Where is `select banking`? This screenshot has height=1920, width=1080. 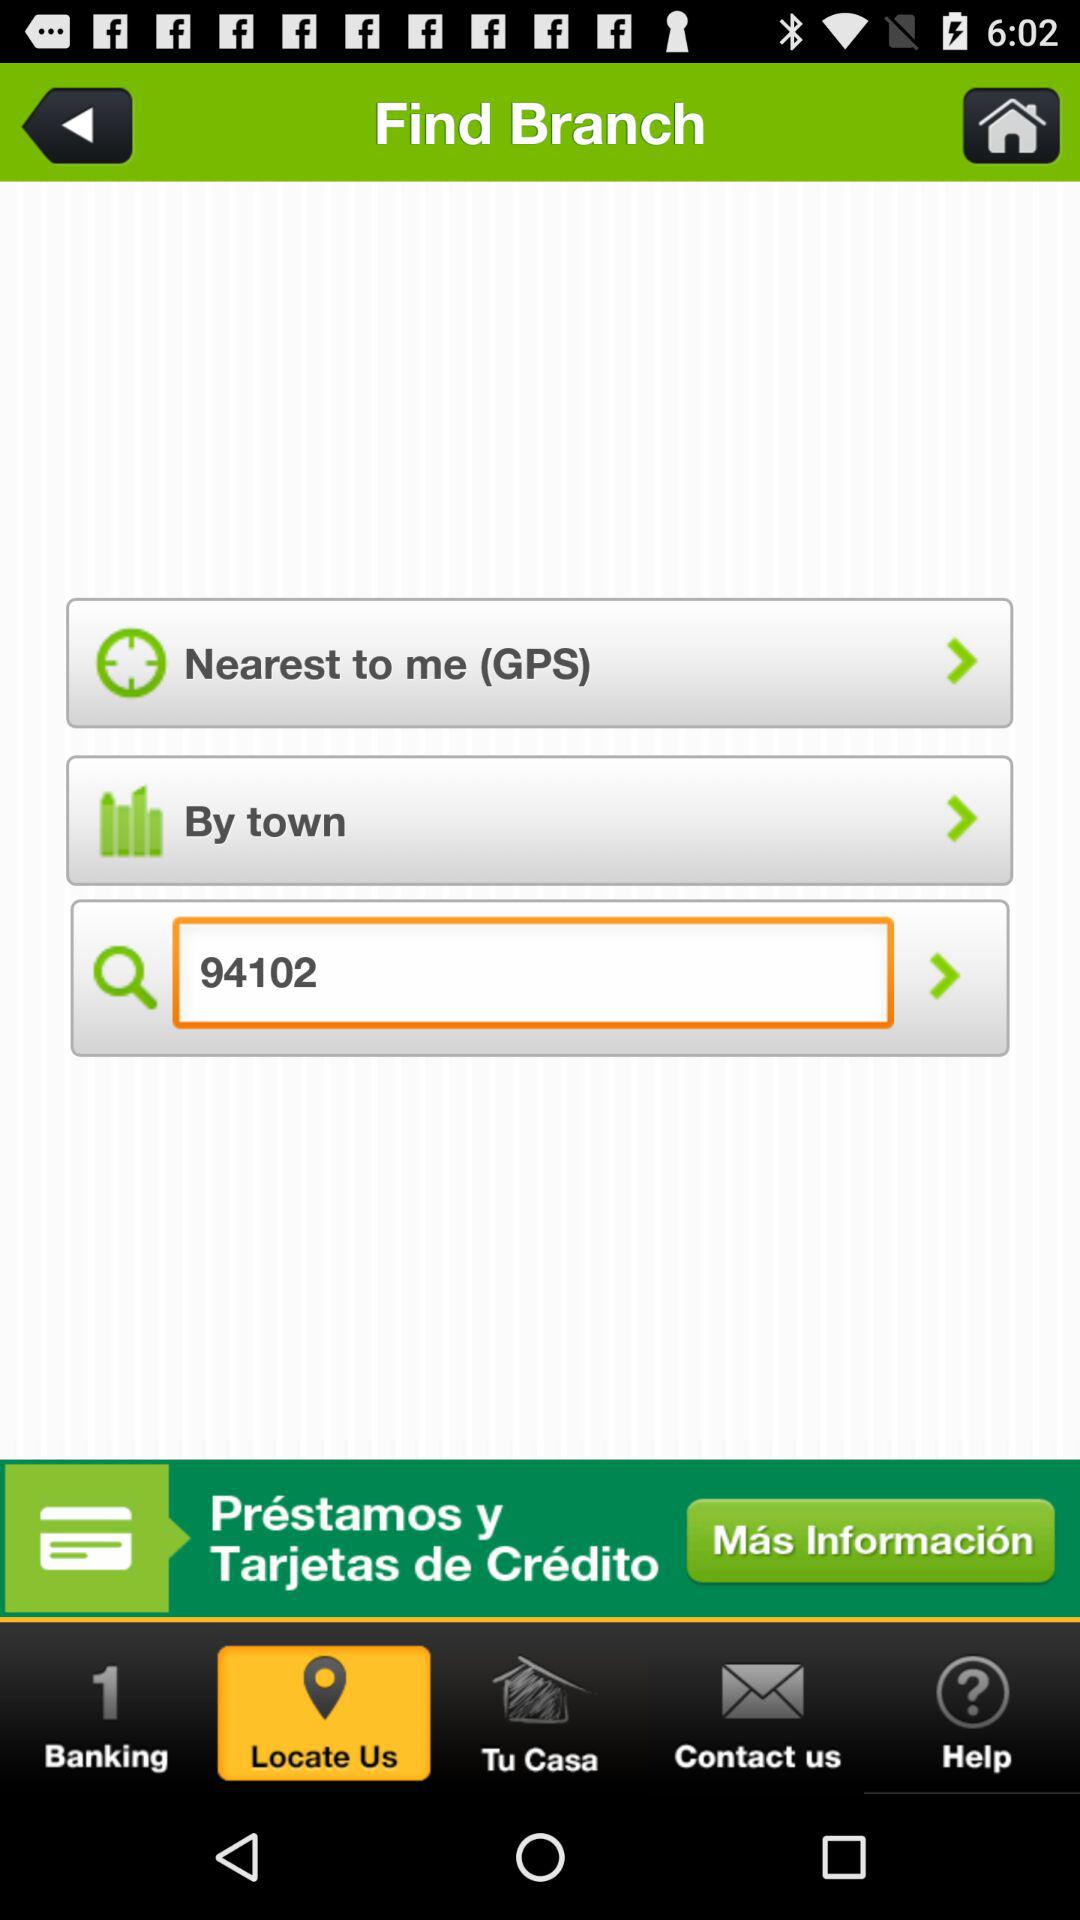
select banking is located at coordinates (108, 1708).